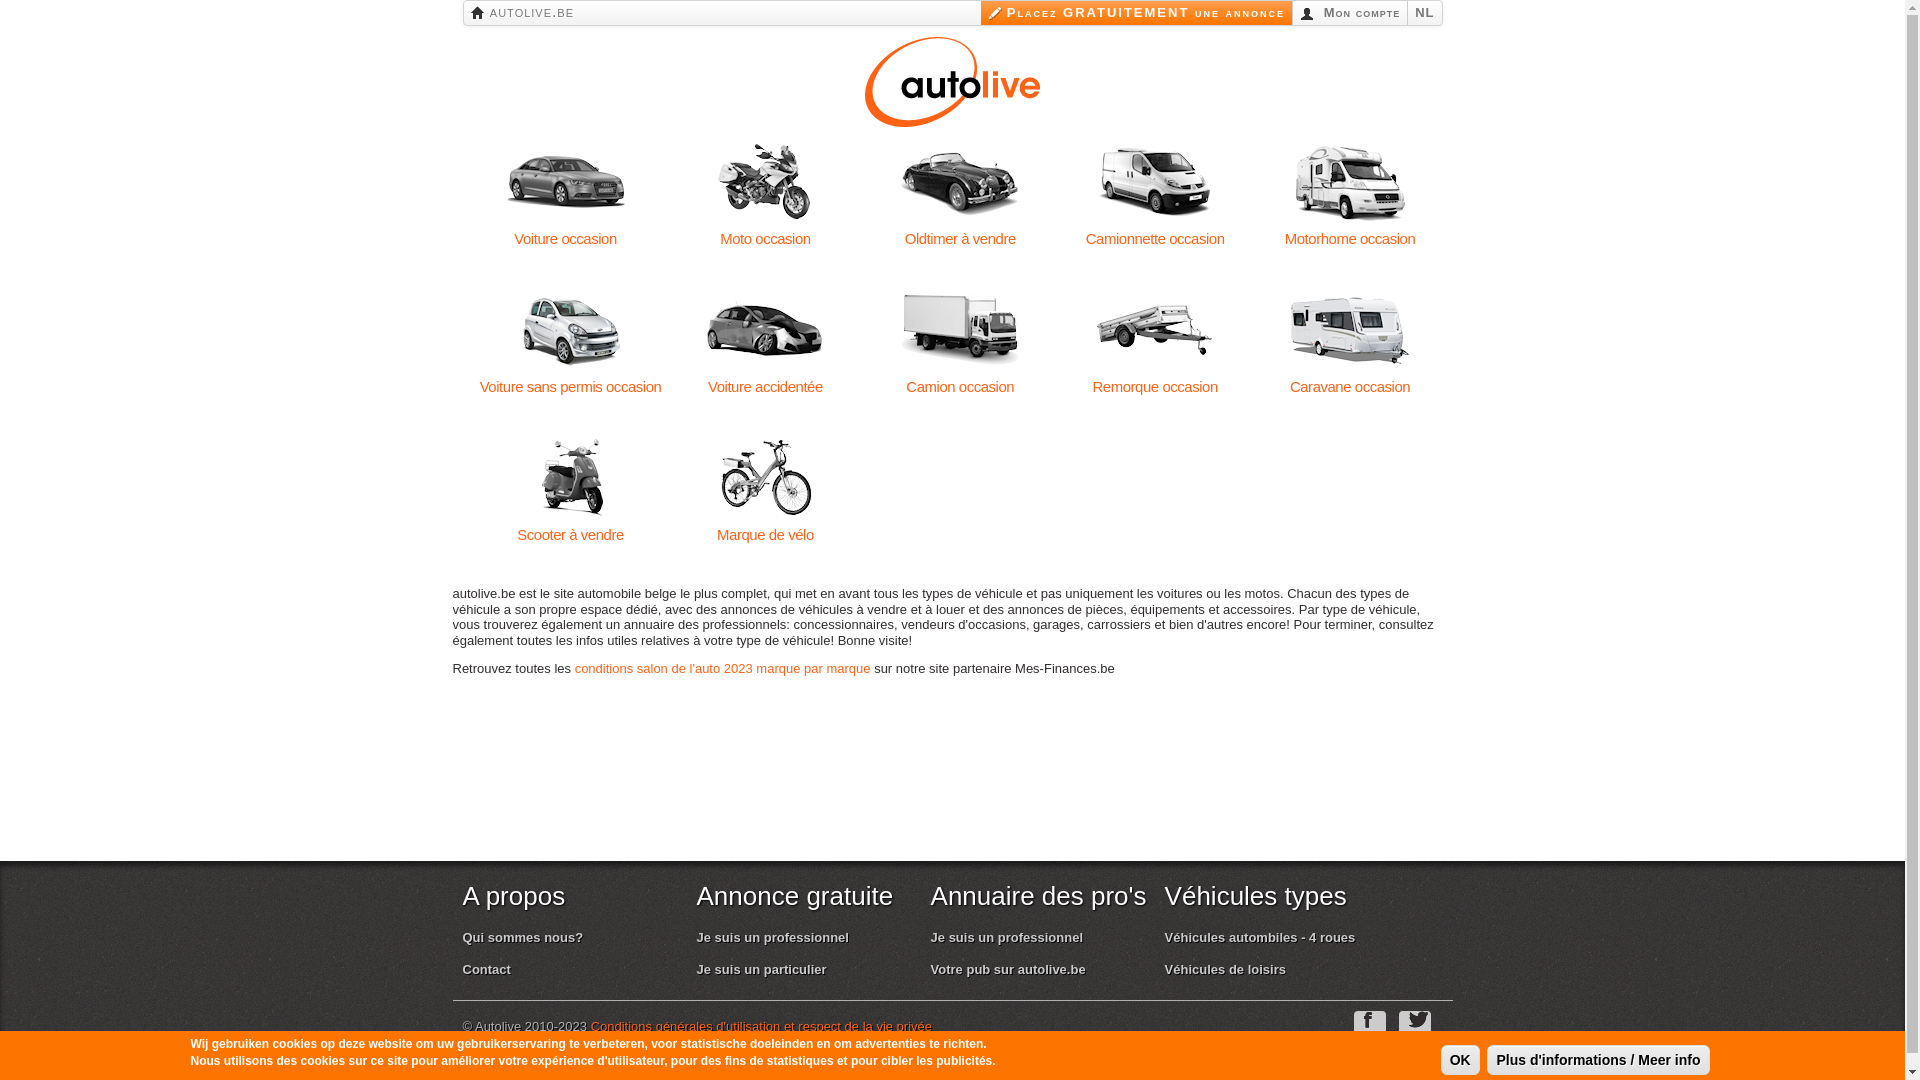 The width and height of the screenshot is (1920, 1080). I want to click on Aller au contenu principal, so click(928, 2).